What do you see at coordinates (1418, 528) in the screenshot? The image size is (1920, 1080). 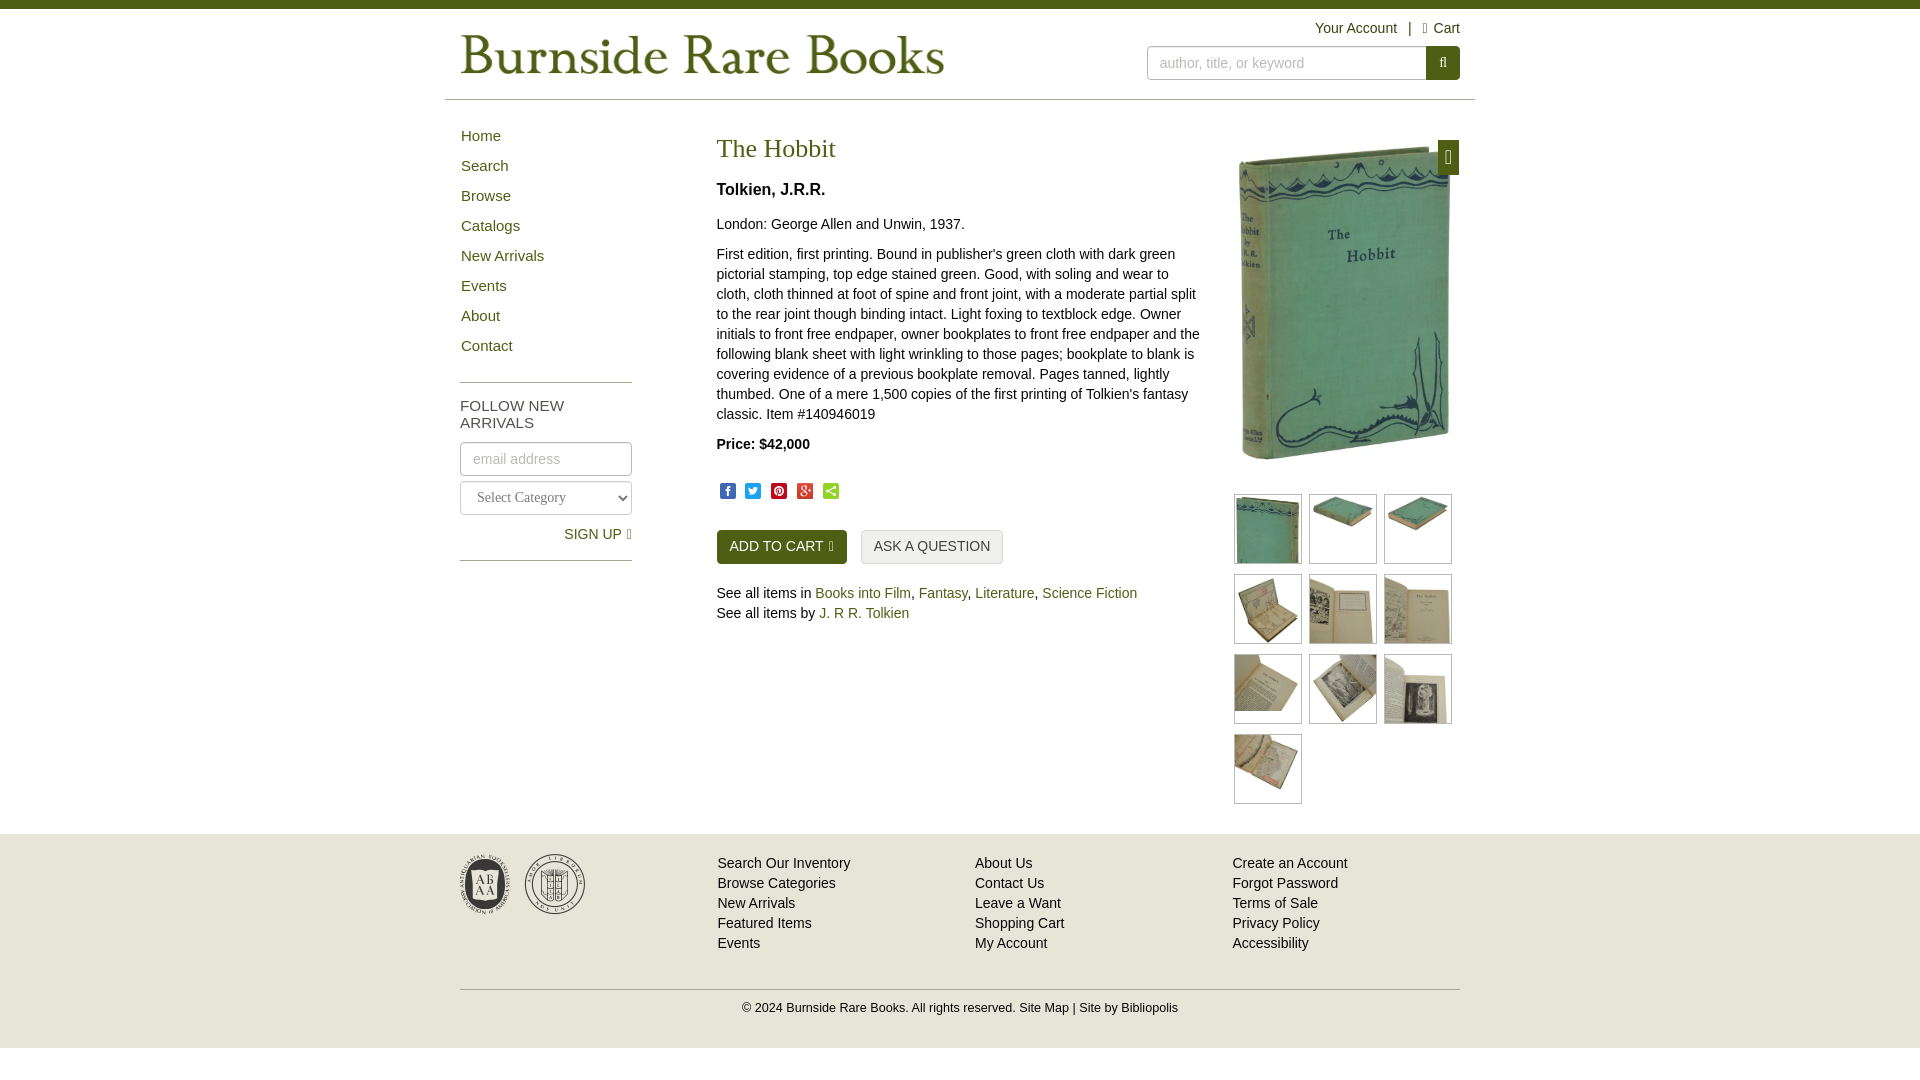 I see `The Hobbit` at bounding box center [1418, 528].